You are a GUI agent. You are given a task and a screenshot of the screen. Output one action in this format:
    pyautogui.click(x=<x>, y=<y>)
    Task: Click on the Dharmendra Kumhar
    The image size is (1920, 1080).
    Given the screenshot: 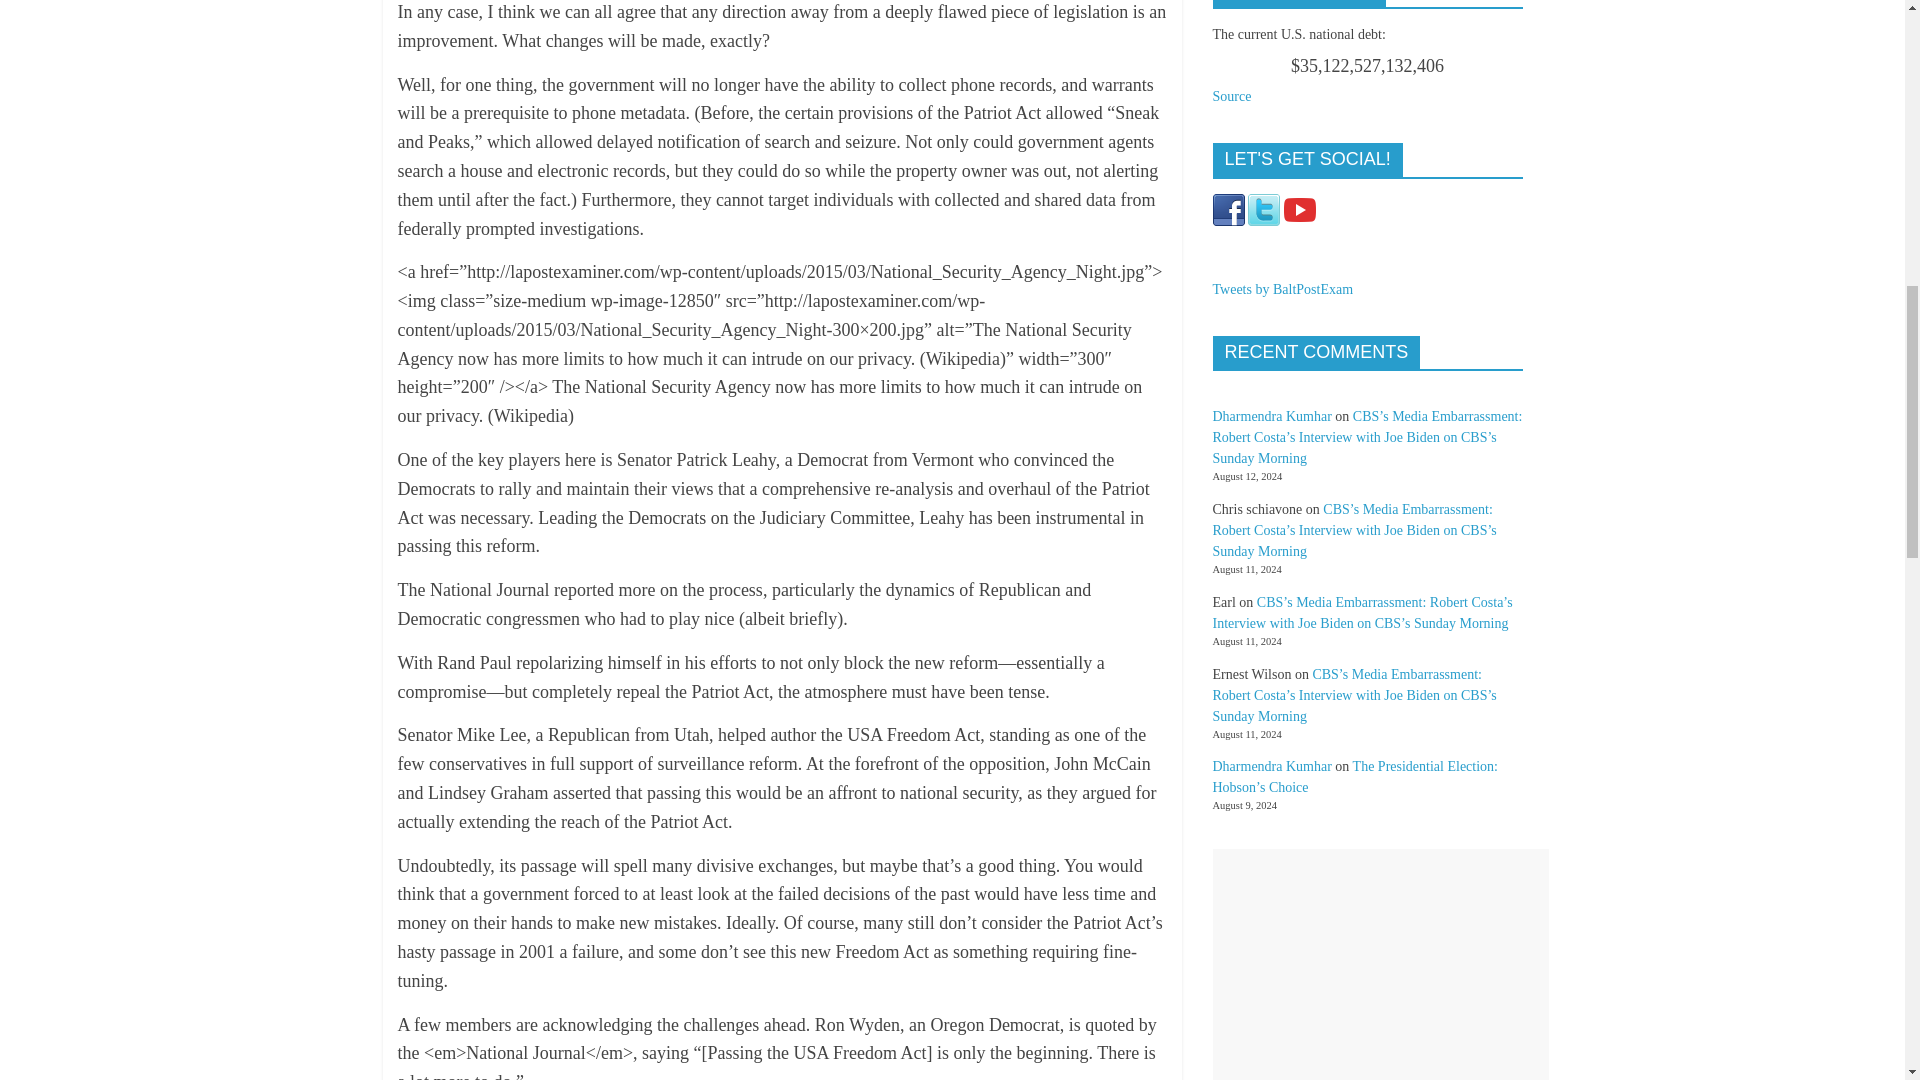 What is the action you would take?
    pyautogui.click(x=1270, y=416)
    